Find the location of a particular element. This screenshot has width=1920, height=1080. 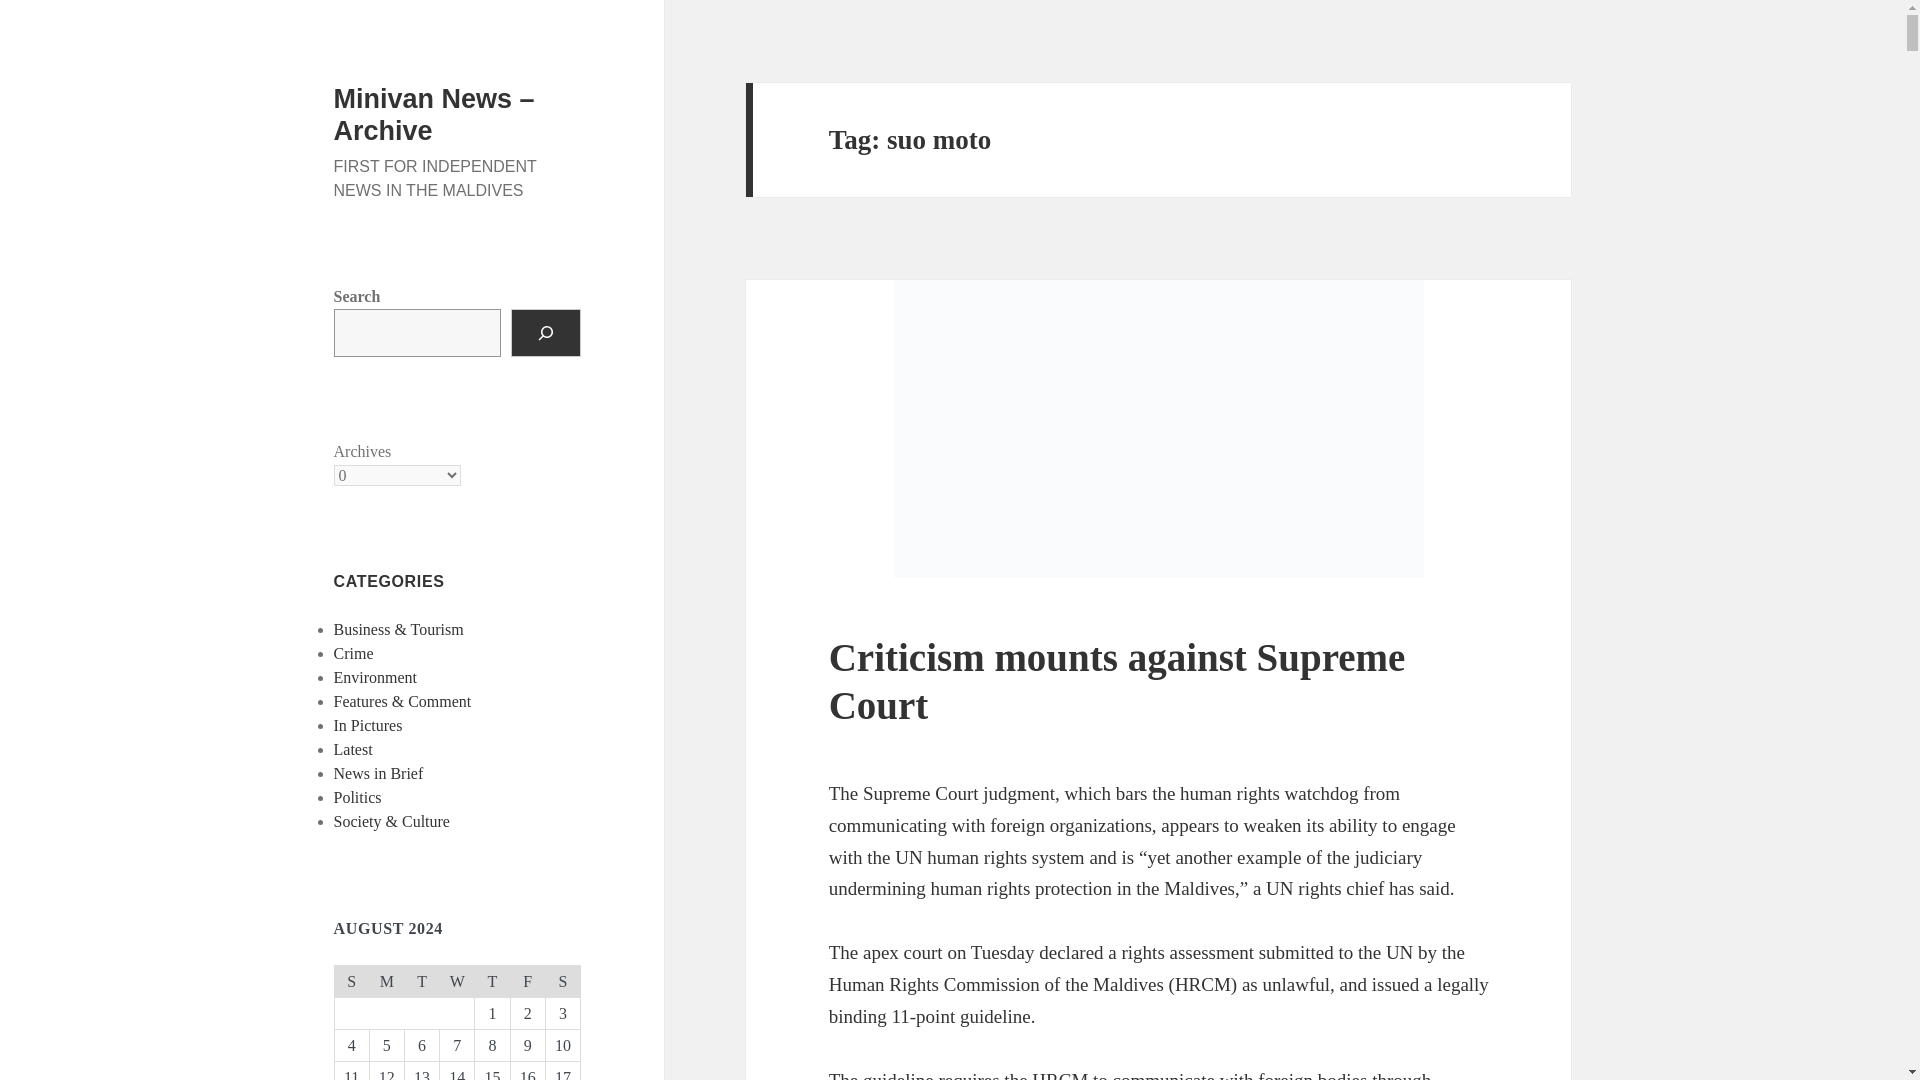

Criticism mounts against Supreme Court is located at coordinates (1117, 681).